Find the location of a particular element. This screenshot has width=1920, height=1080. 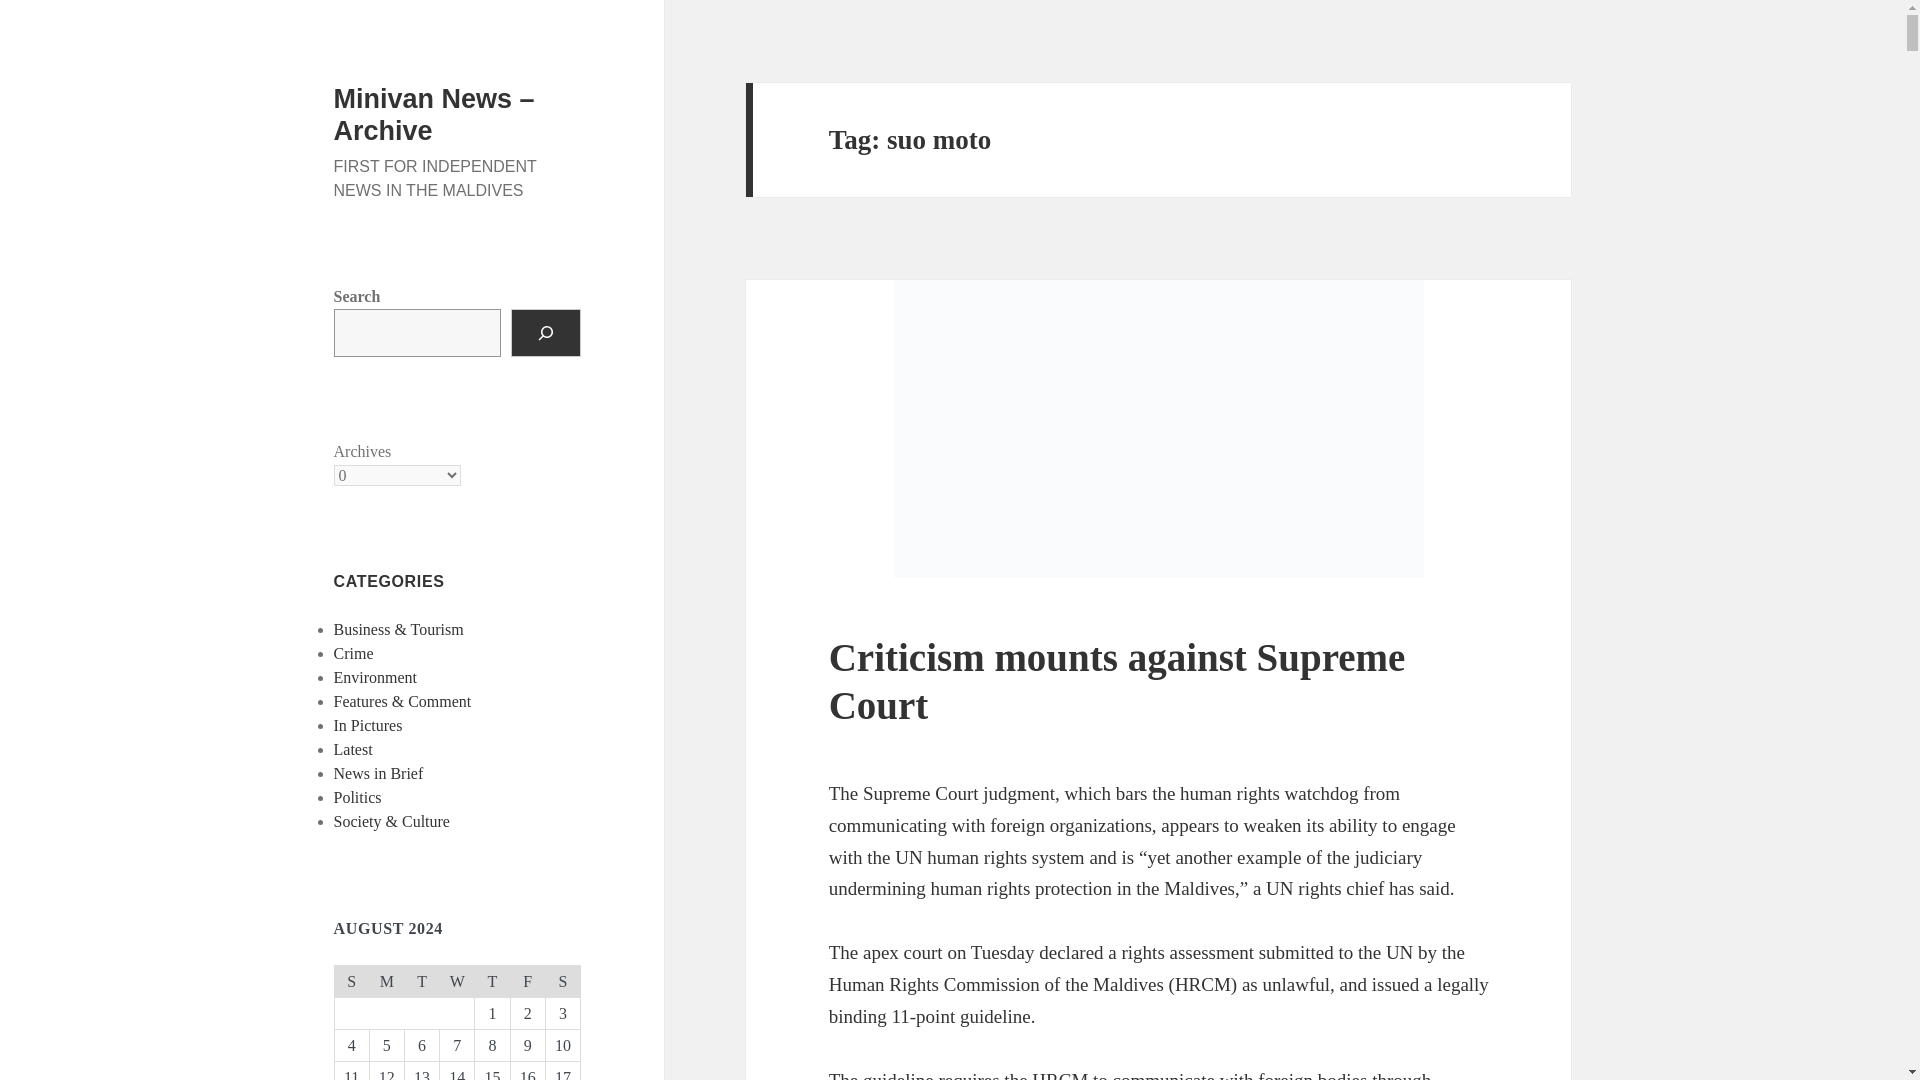

Criticism mounts against Supreme Court is located at coordinates (1117, 681).